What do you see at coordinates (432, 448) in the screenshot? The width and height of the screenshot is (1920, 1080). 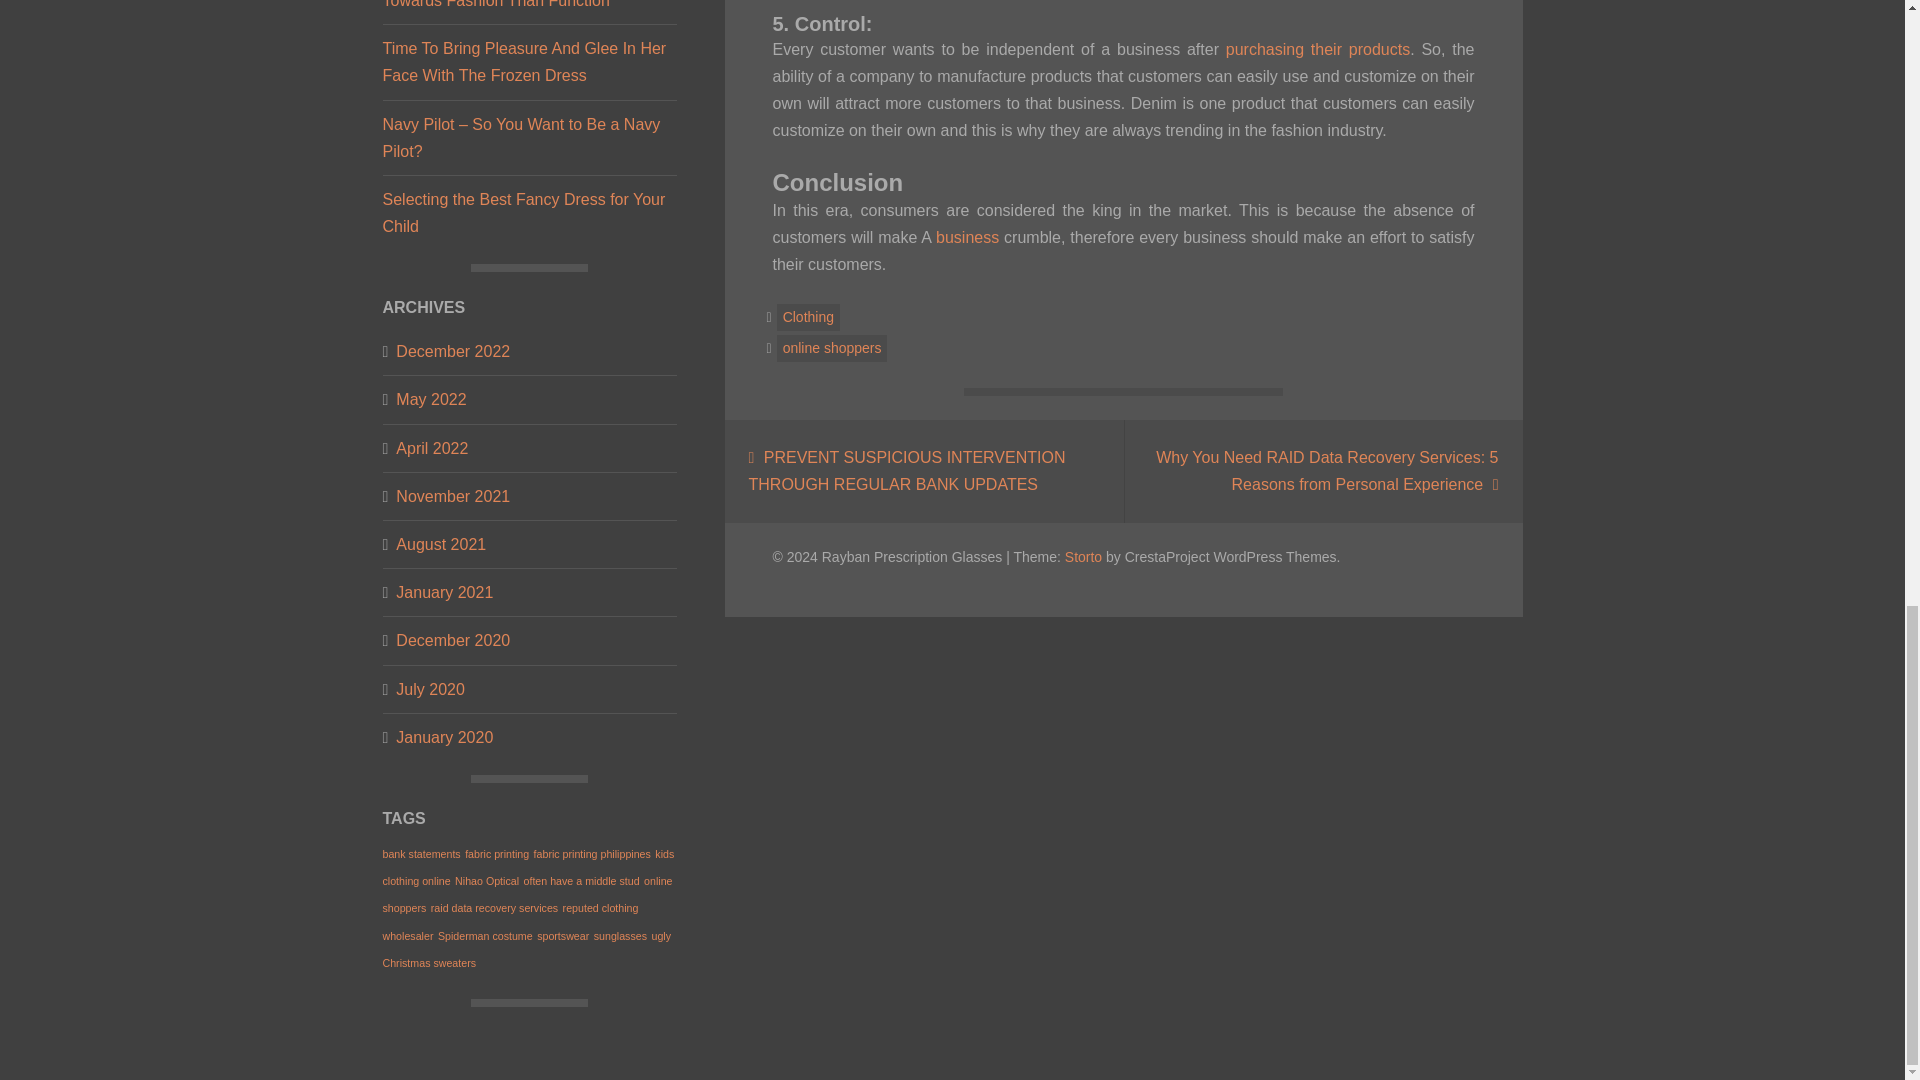 I see `April 2022` at bounding box center [432, 448].